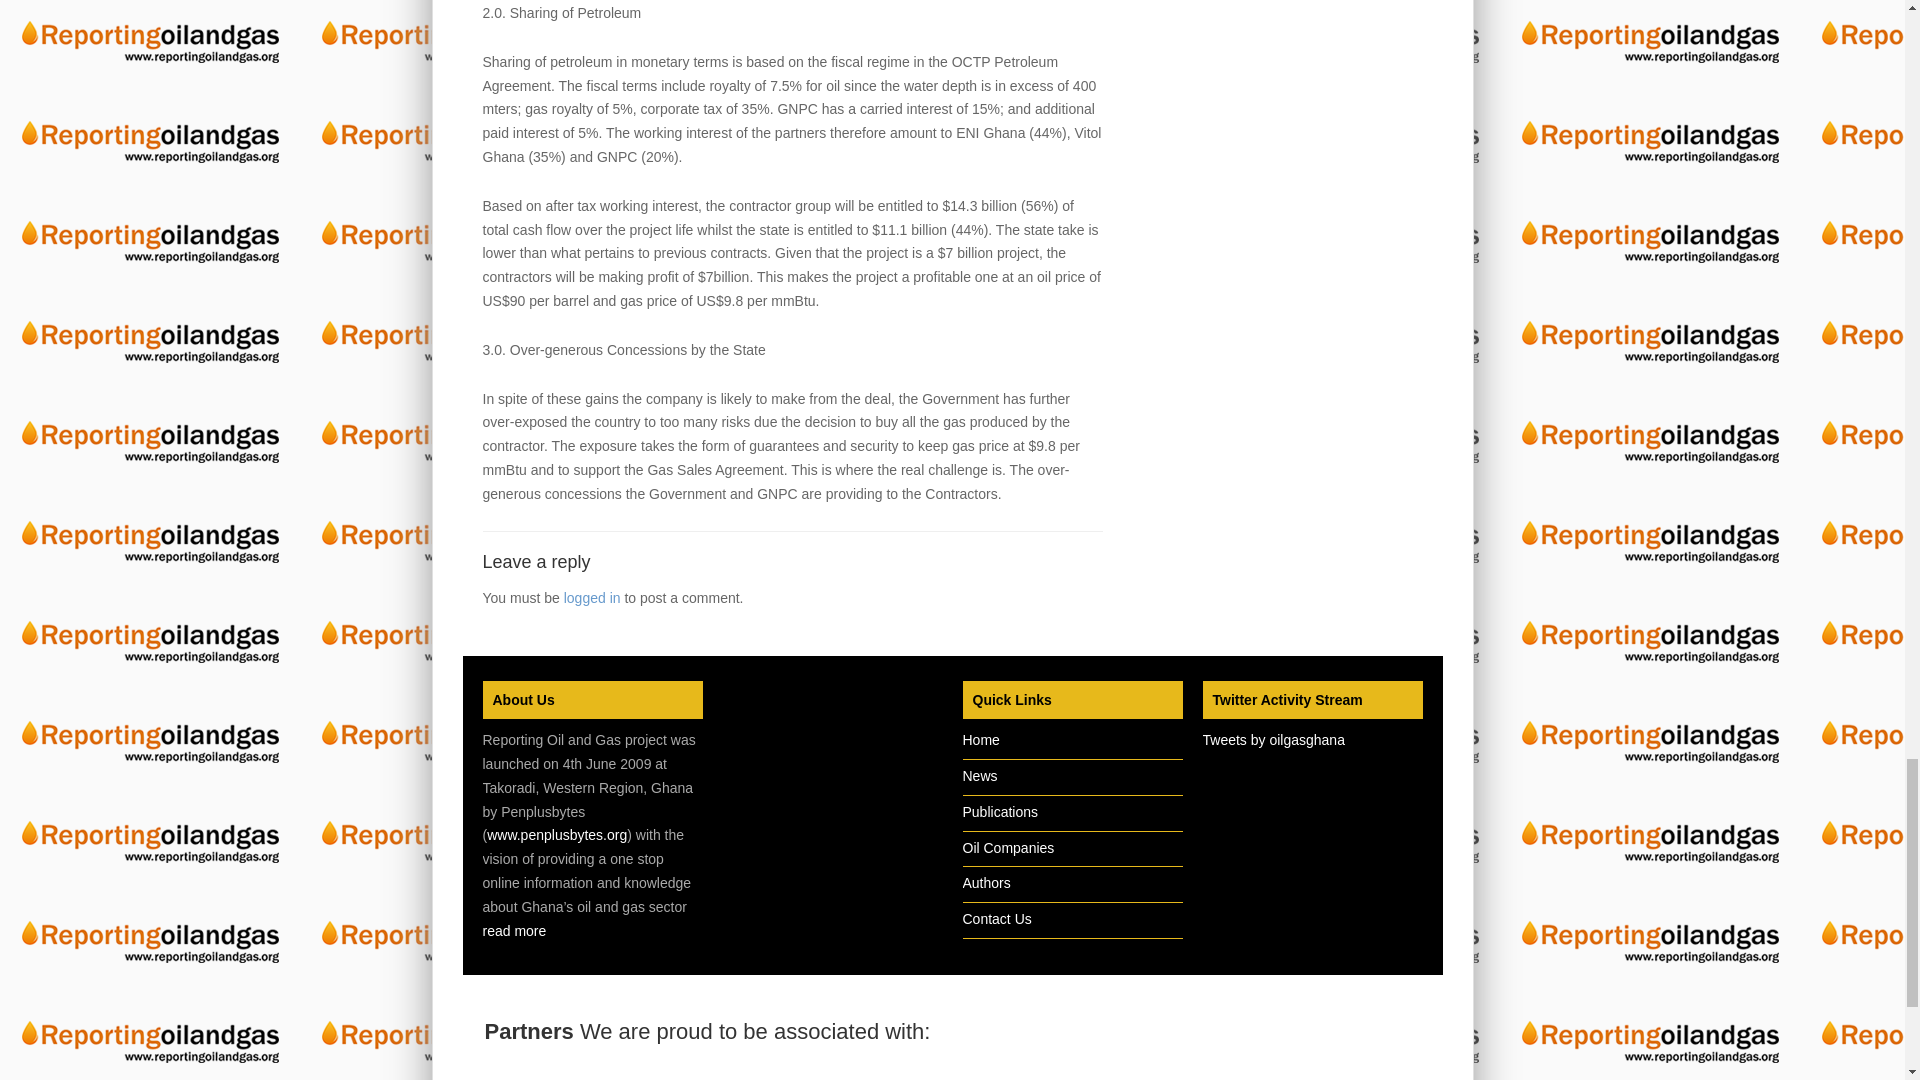  I want to click on Oil Companies, so click(1008, 848).